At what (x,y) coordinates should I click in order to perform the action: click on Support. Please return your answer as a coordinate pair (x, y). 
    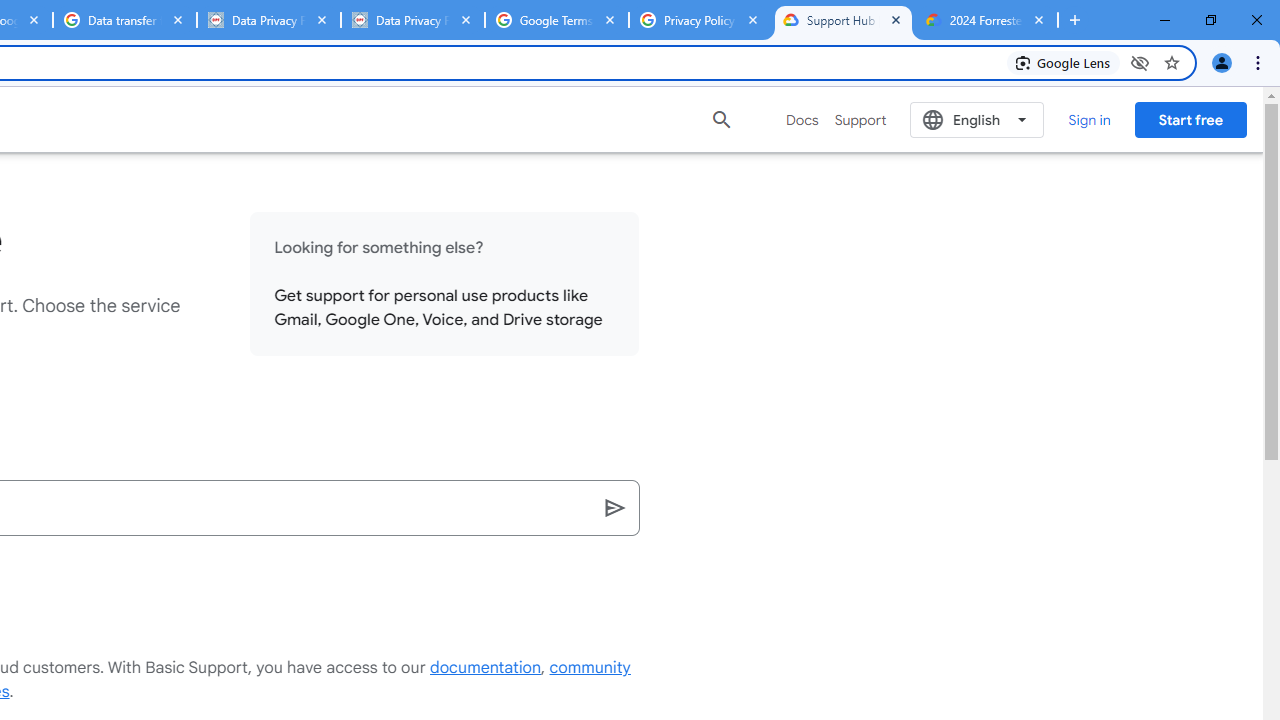
    Looking at the image, I should click on (860, 120).